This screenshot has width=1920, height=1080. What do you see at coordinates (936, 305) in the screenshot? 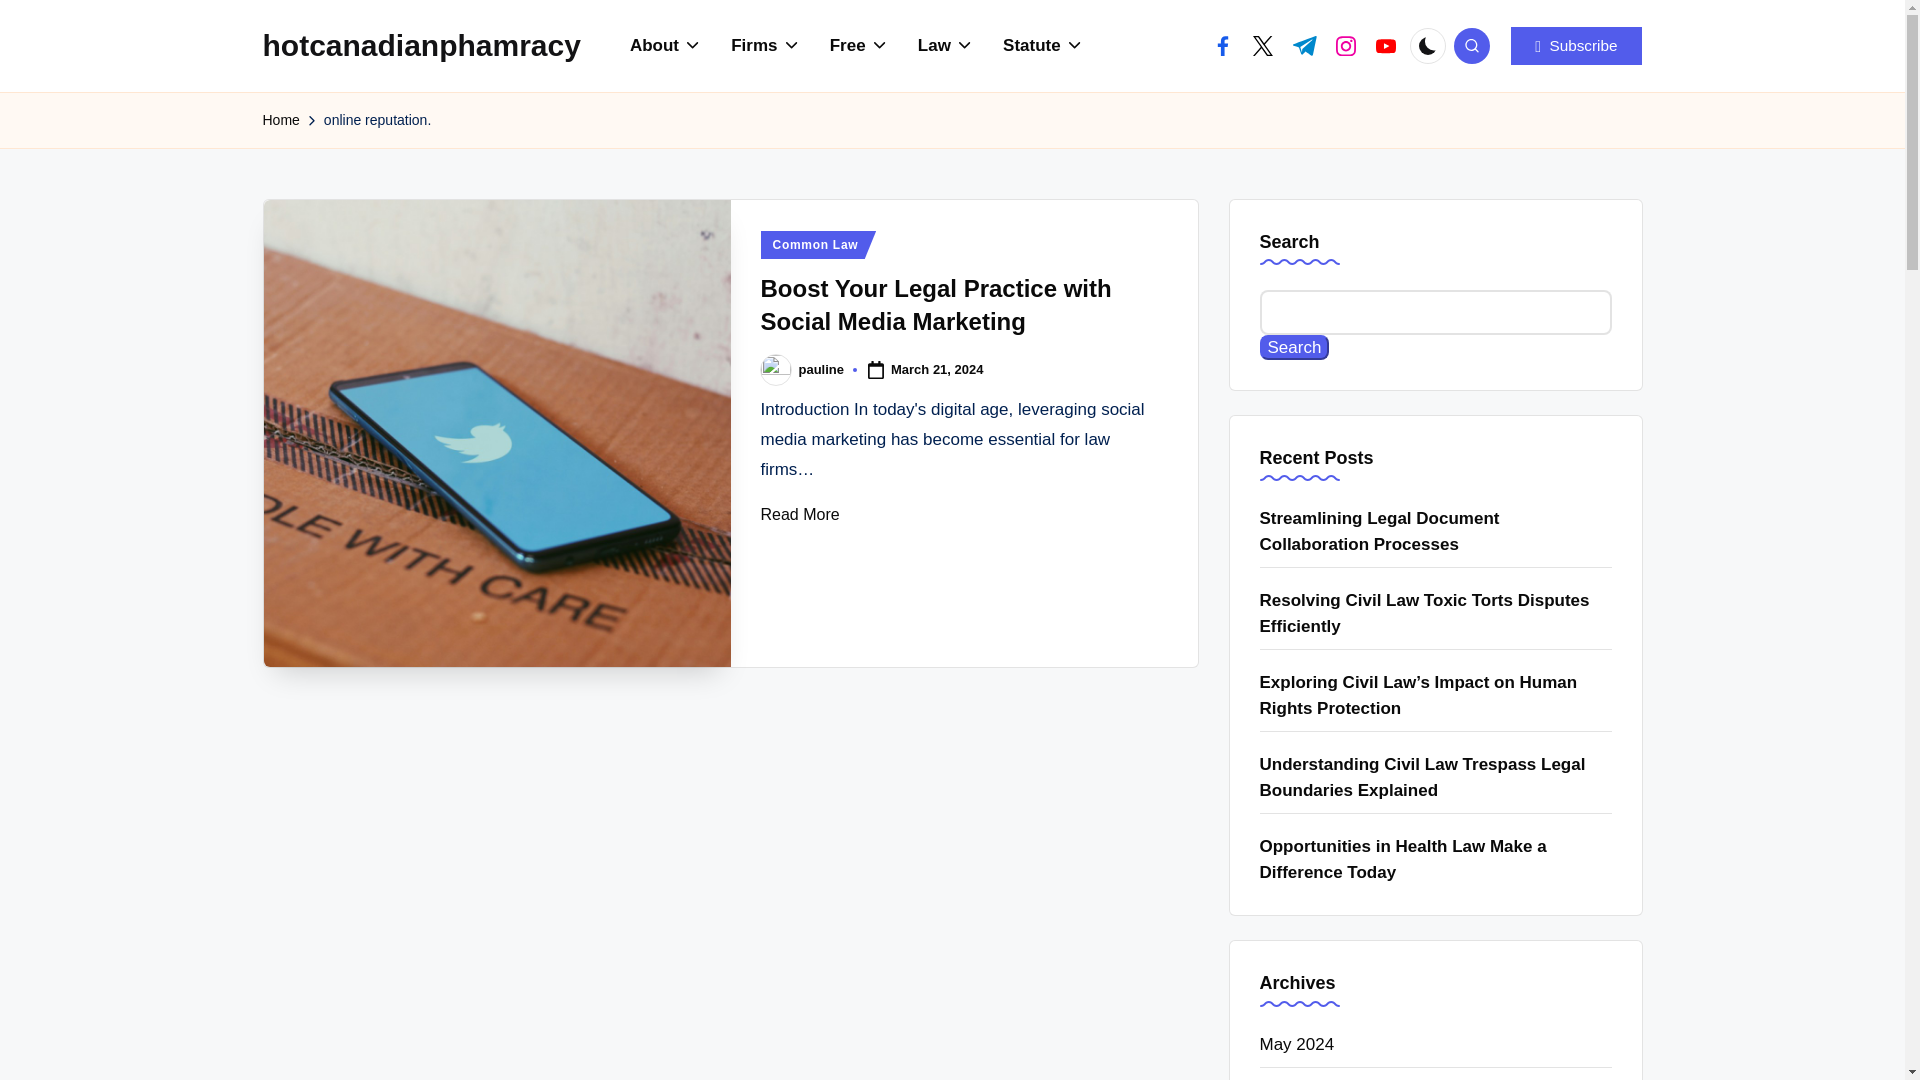
I see `Boost Your Legal Practice with Social Media Marketing` at bounding box center [936, 305].